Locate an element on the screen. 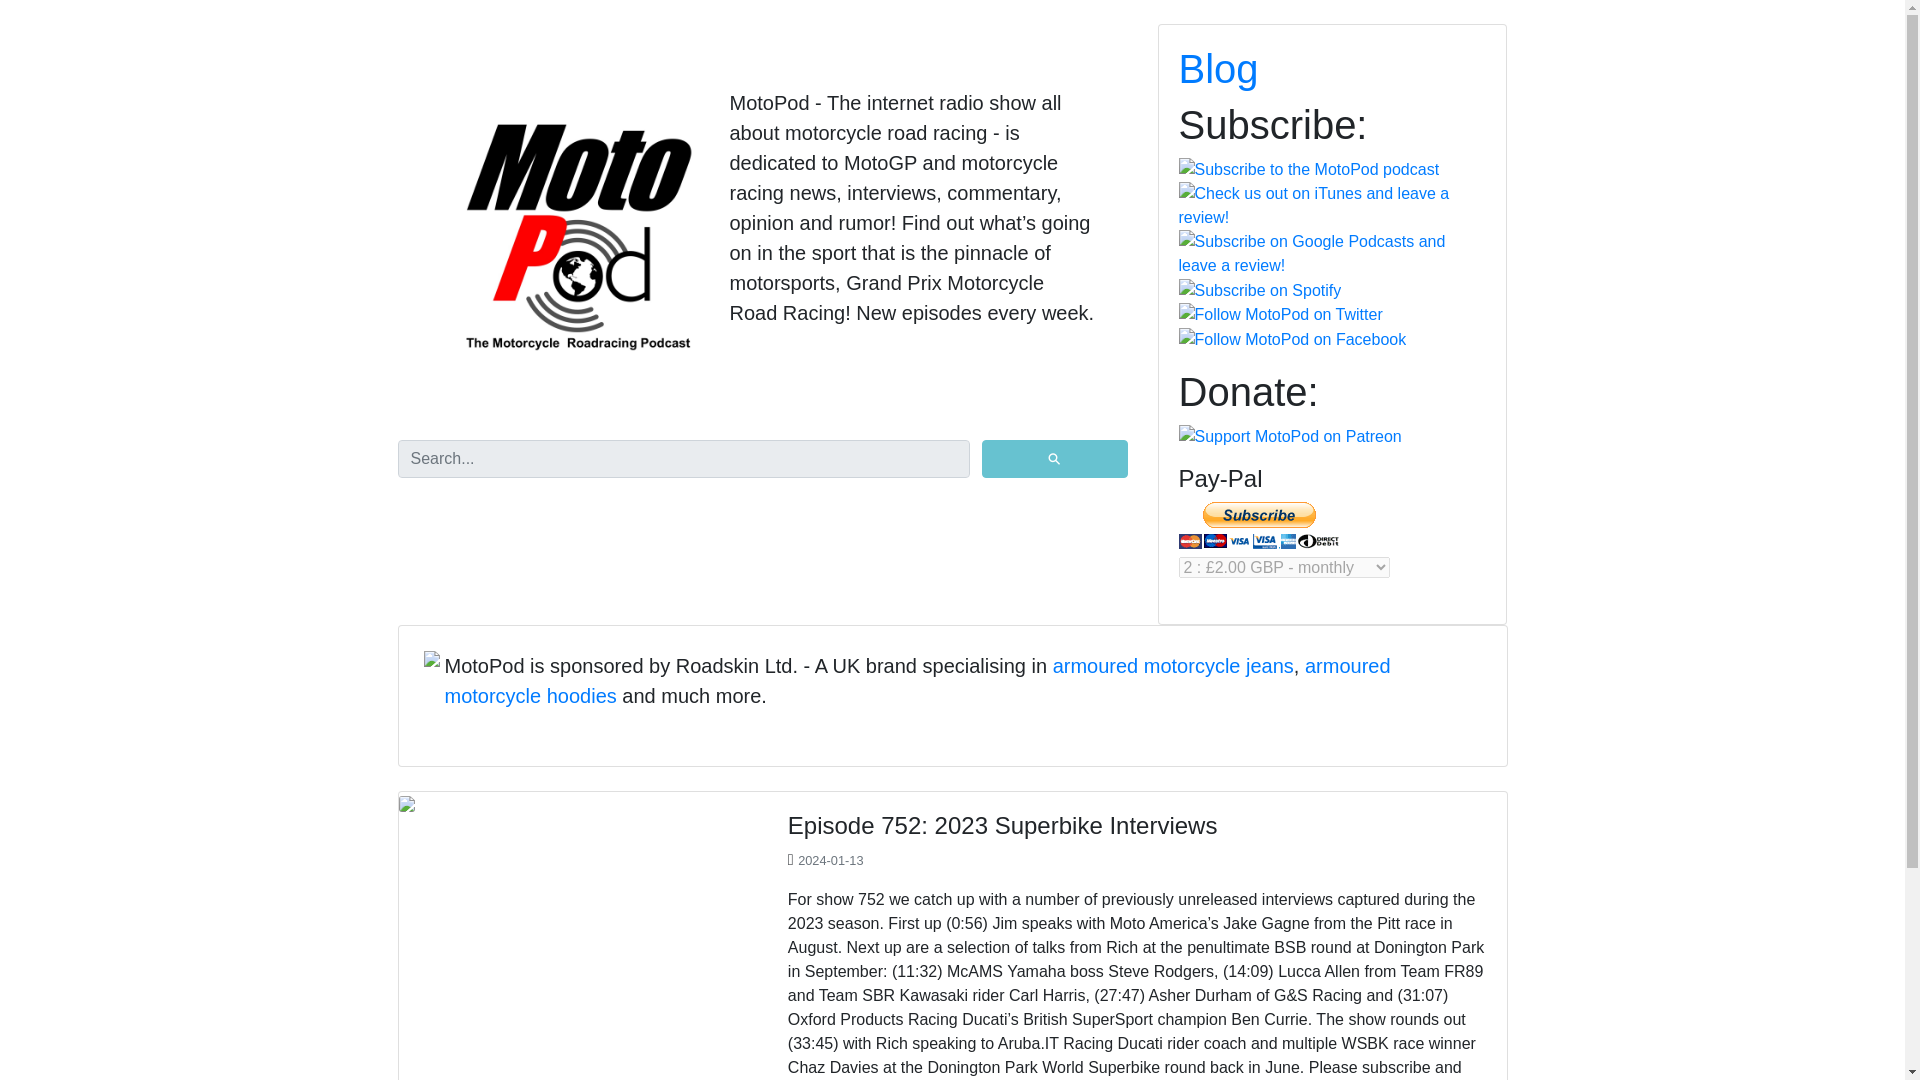 This screenshot has width=1920, height=1080. Blog is located at coordinates (1218, 68).